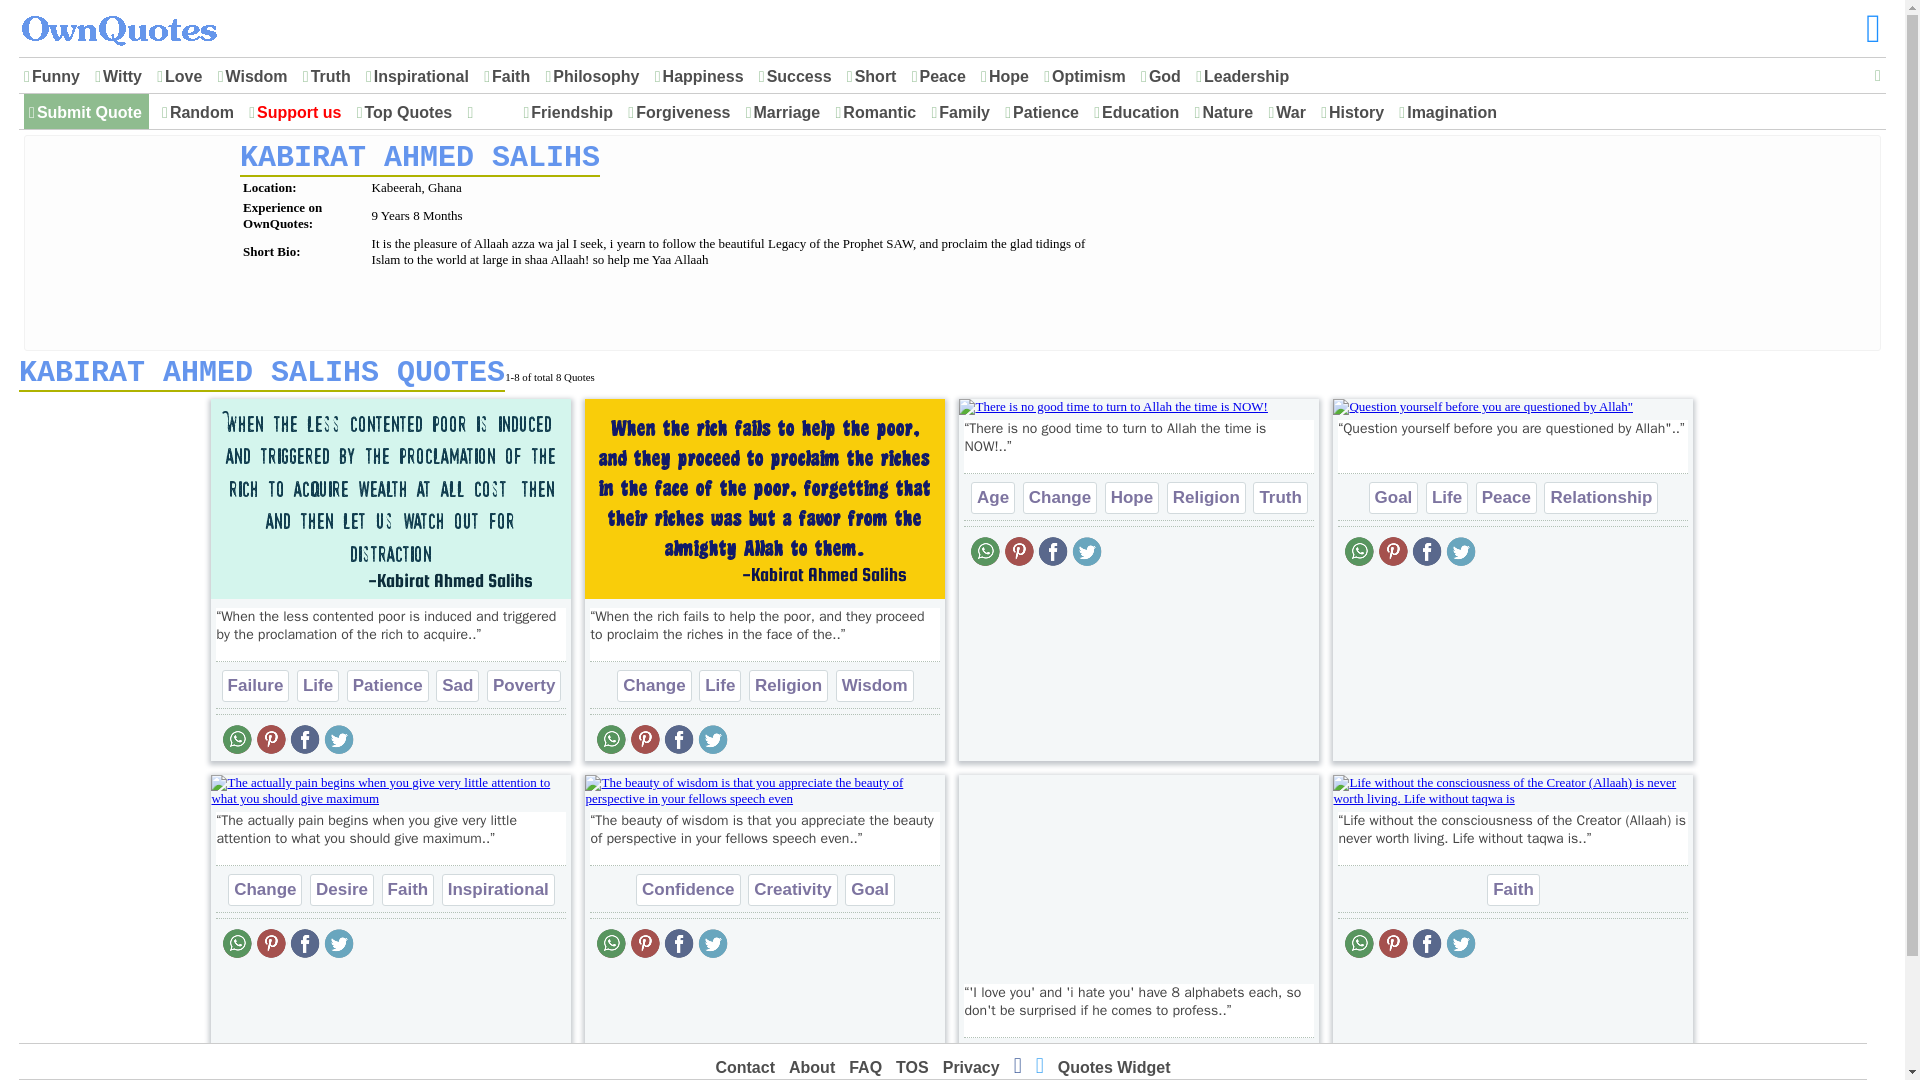 This screenshot has width=1920, height=1080. I want to click on Short, so click(876, 76).